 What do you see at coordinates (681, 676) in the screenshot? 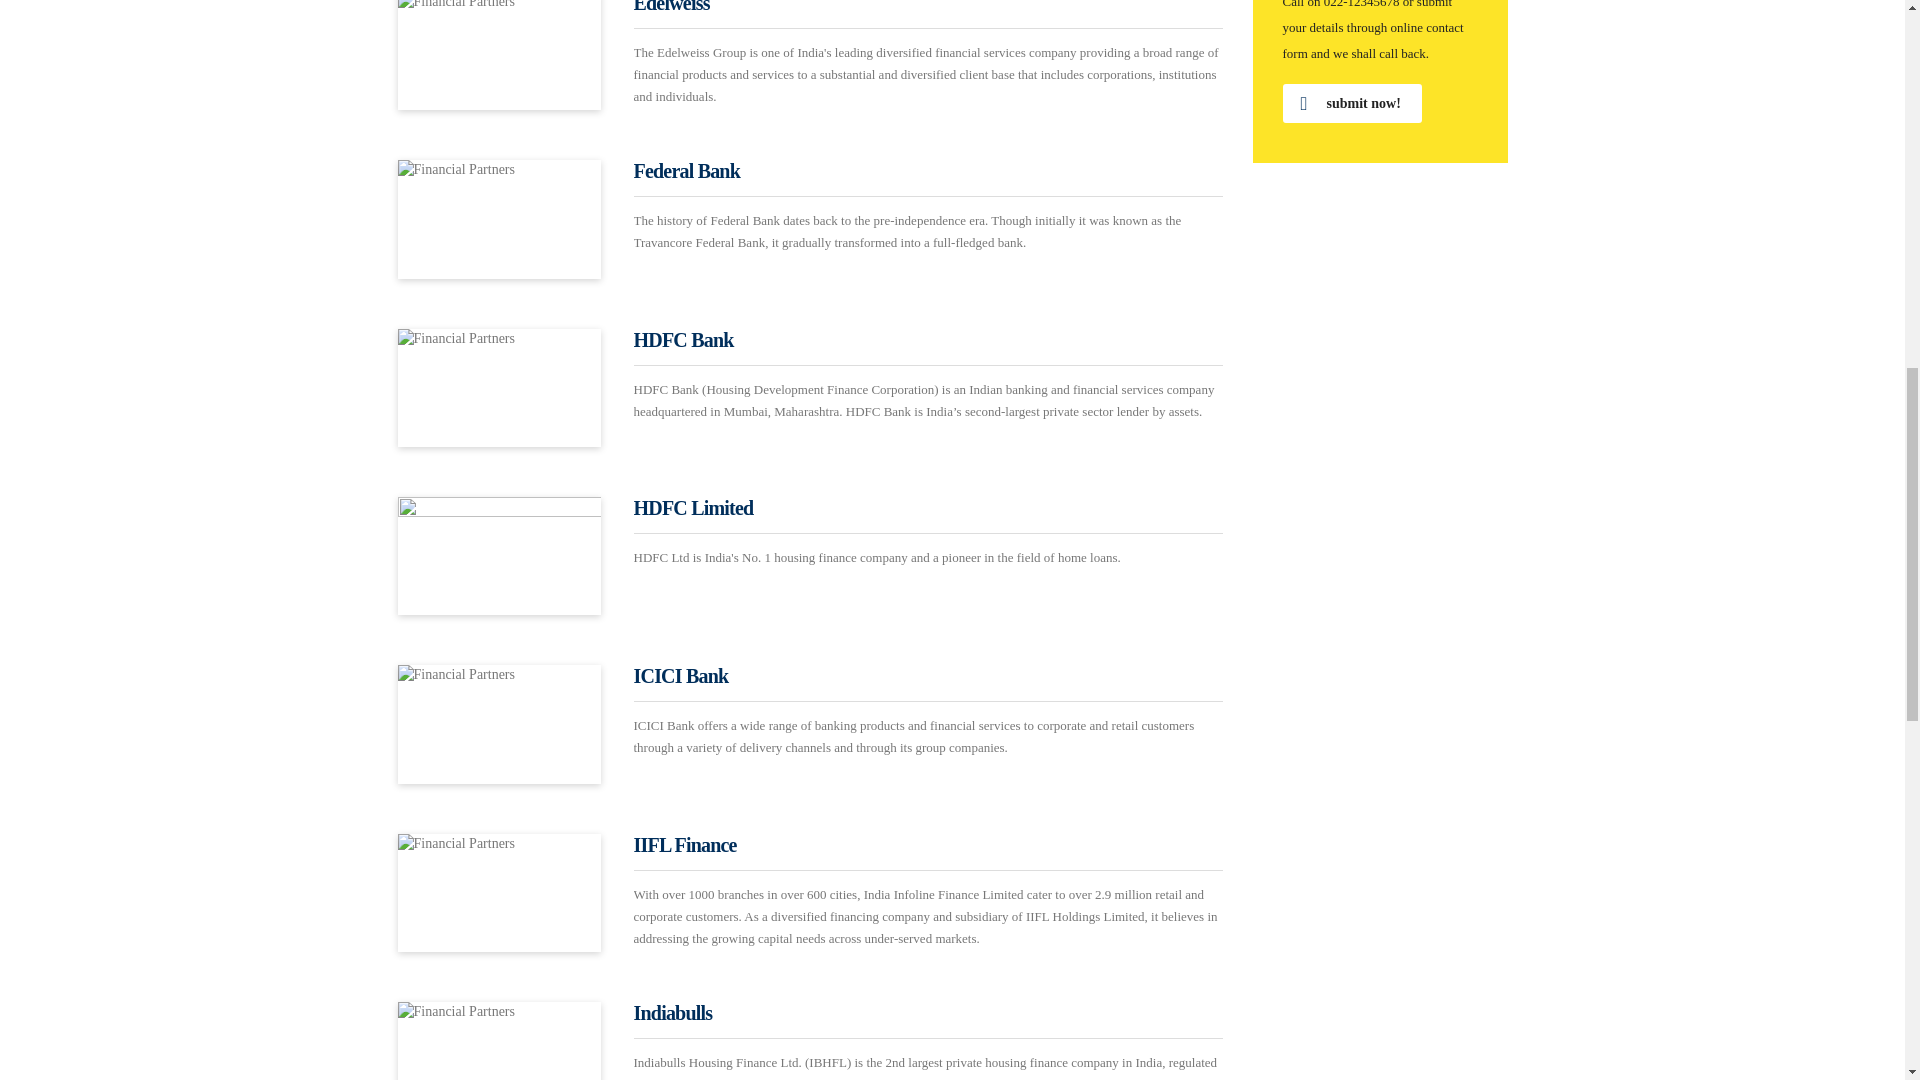
I see `ICICI Bank` at bounding box center [681, 676].